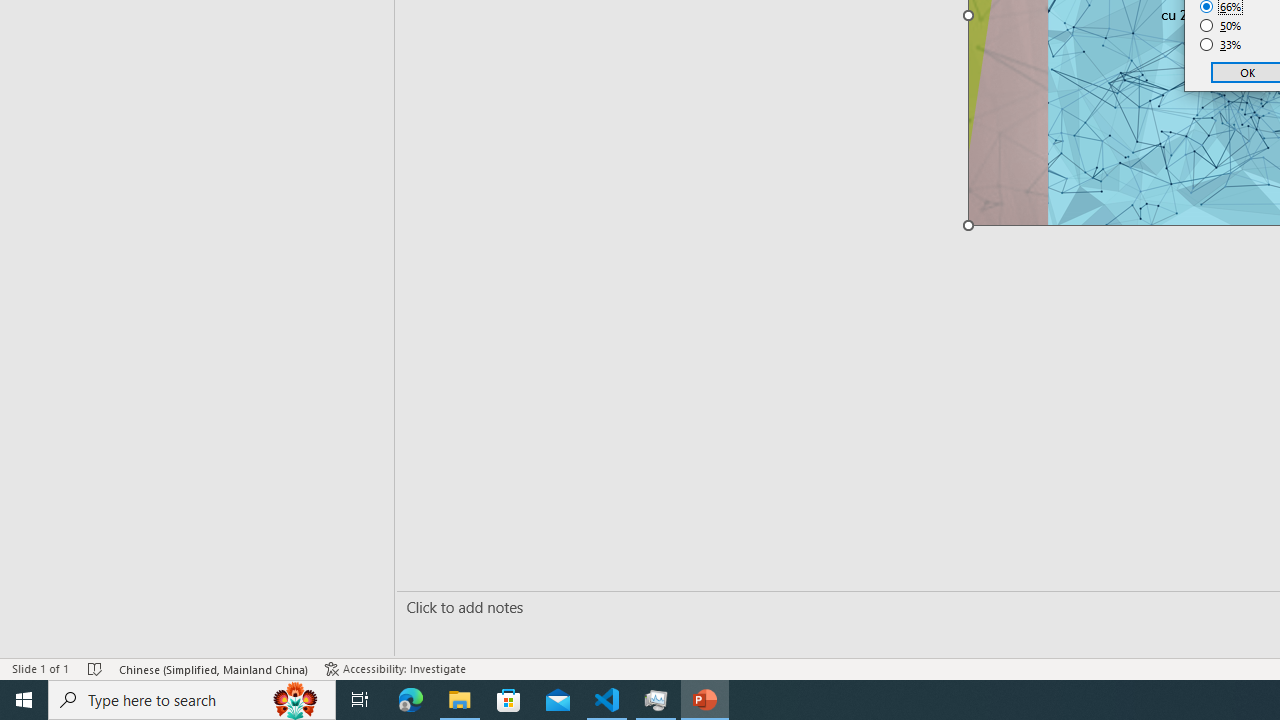  Describe the element at coordinates (411, 700) in the screenshot. I see `Microsoft Edge` at that location.